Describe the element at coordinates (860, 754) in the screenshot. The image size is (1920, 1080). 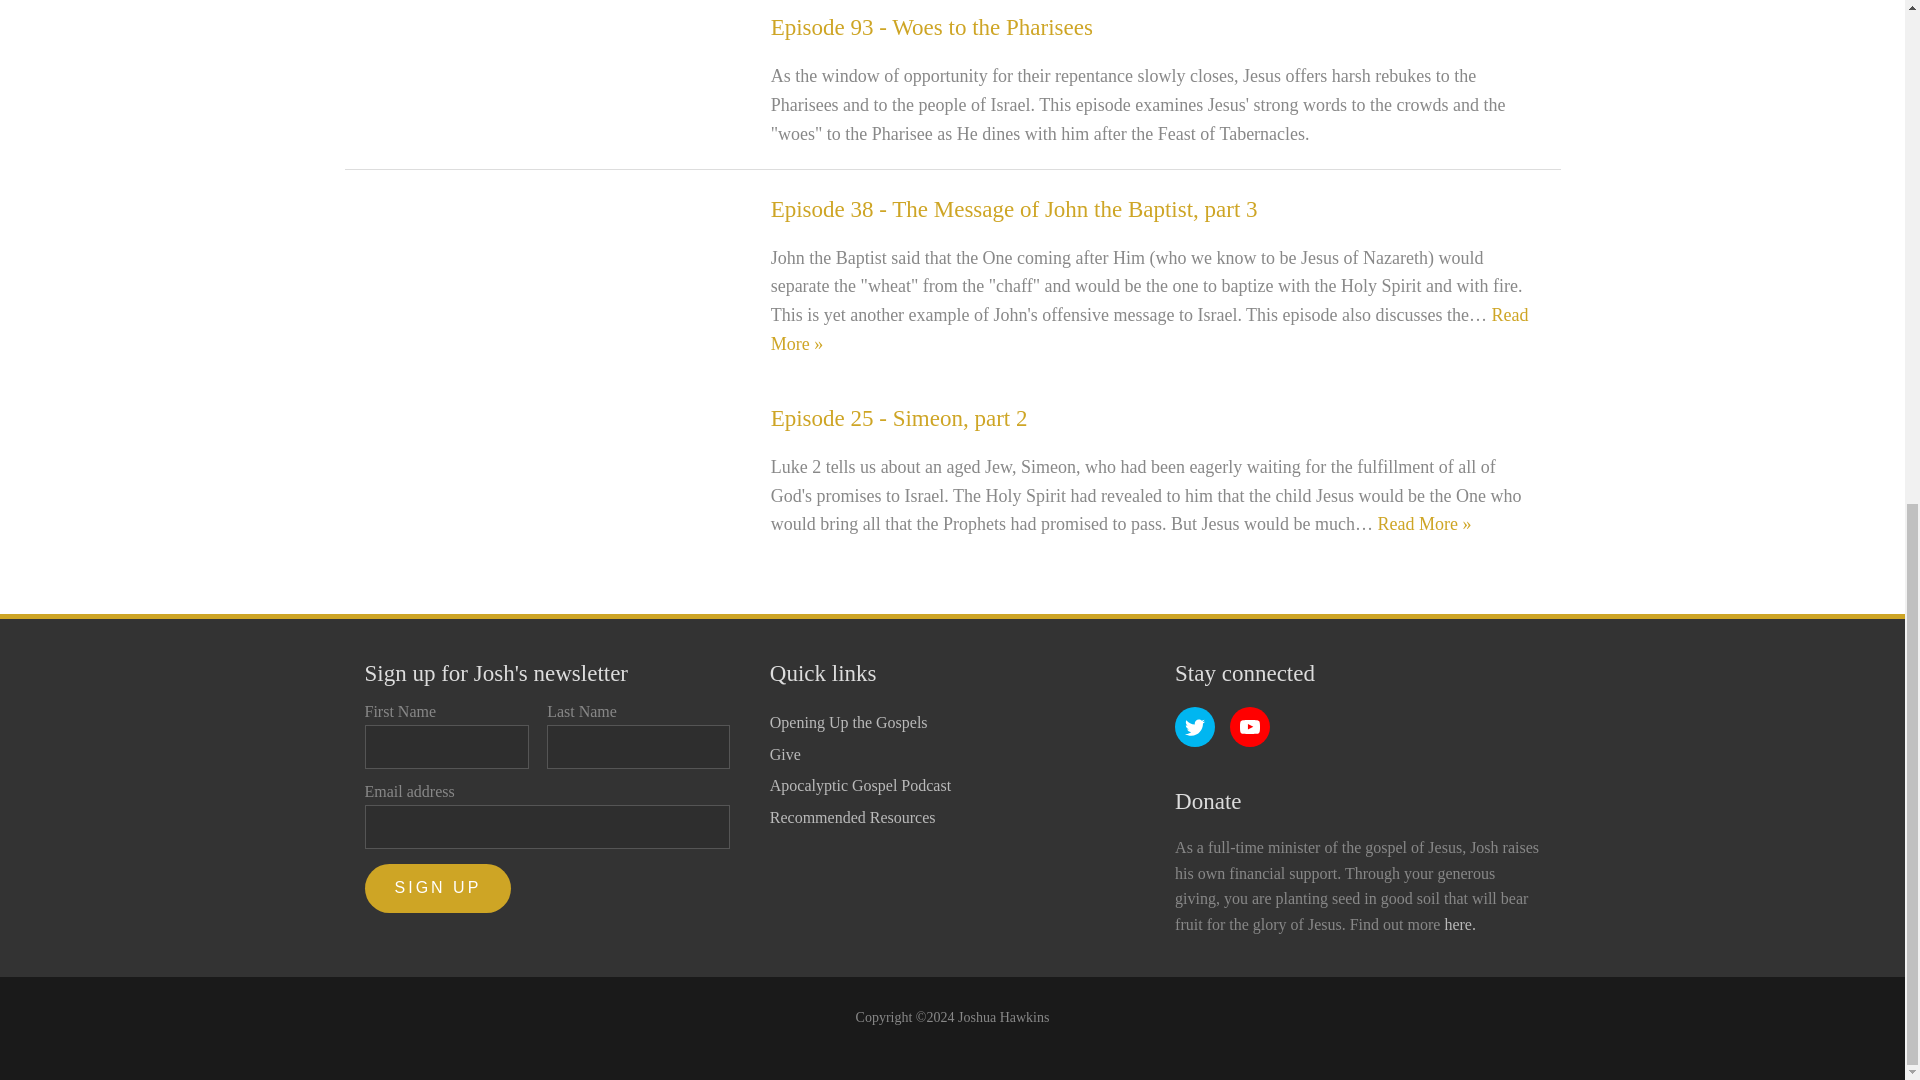
I see `Give` at that location.